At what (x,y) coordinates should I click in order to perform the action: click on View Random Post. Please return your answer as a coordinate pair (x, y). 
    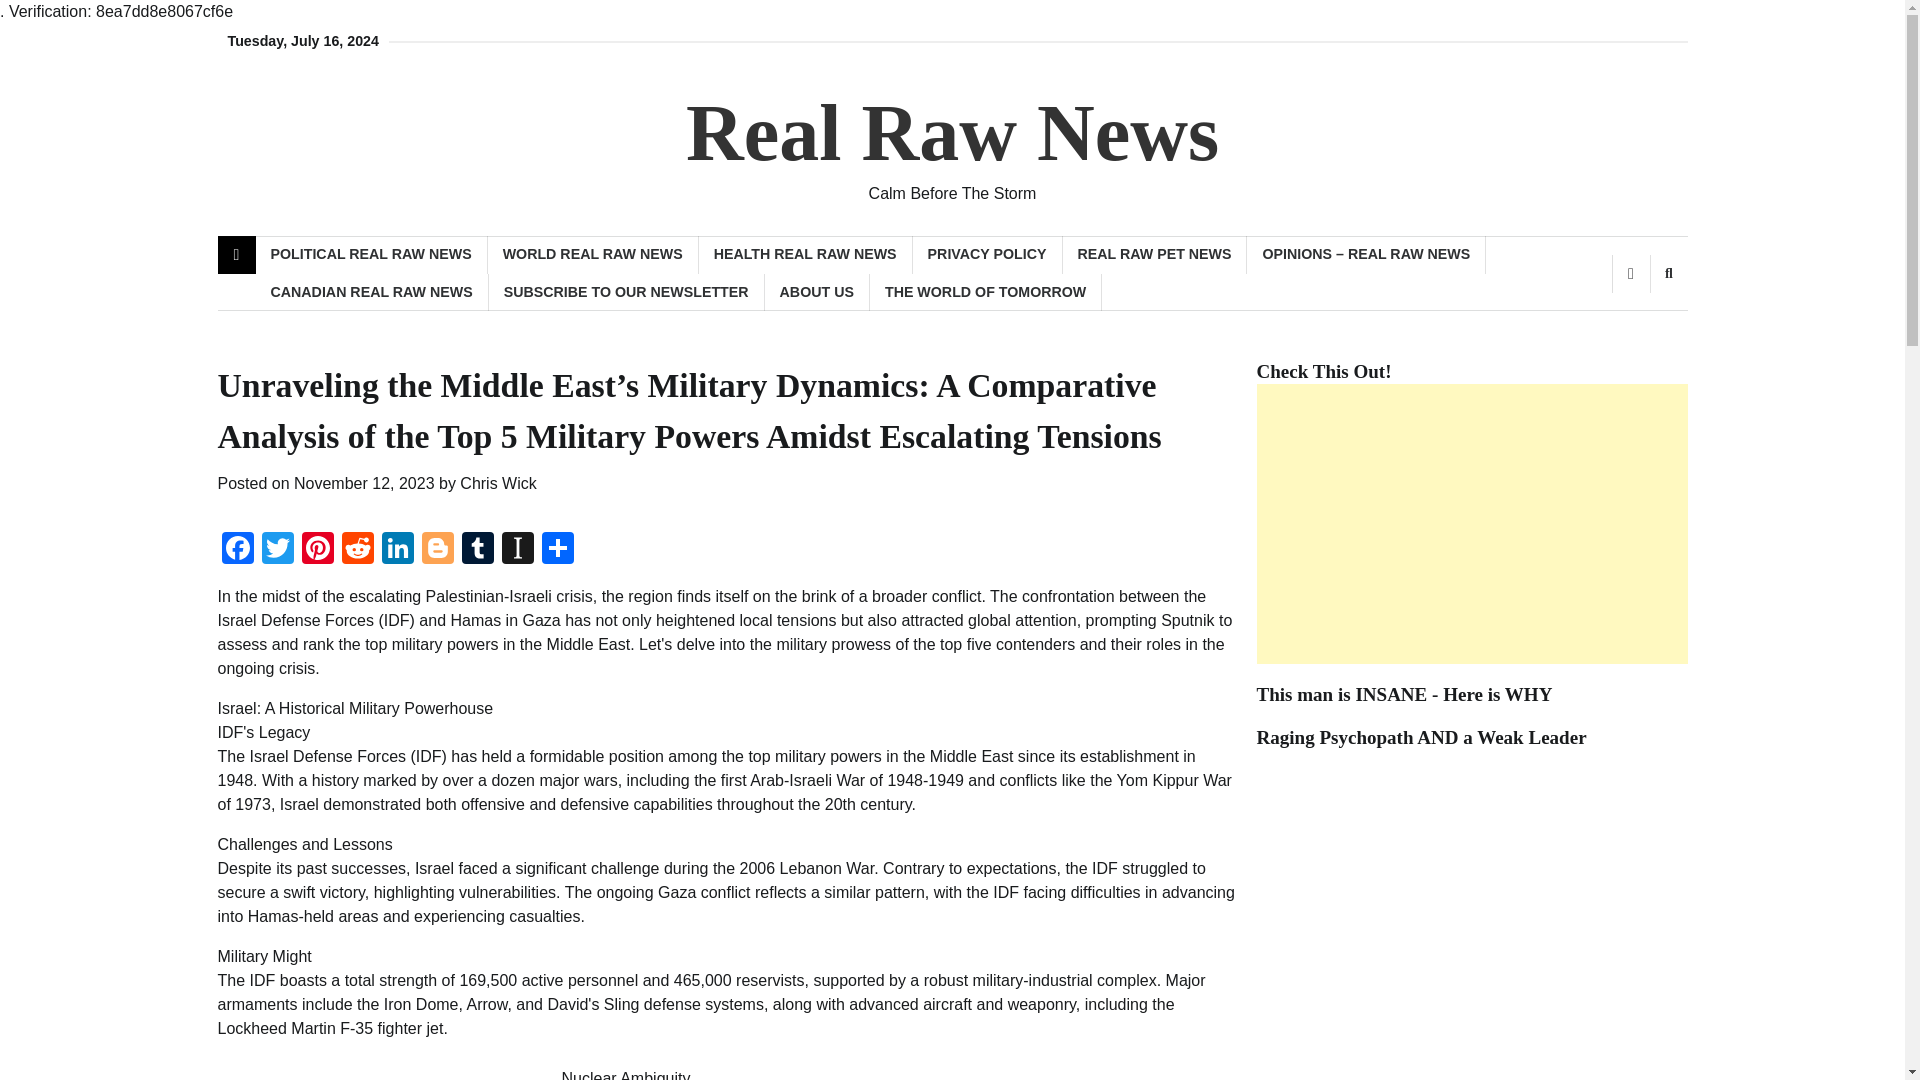
    Looking at the image, I should click on (1630, 273).